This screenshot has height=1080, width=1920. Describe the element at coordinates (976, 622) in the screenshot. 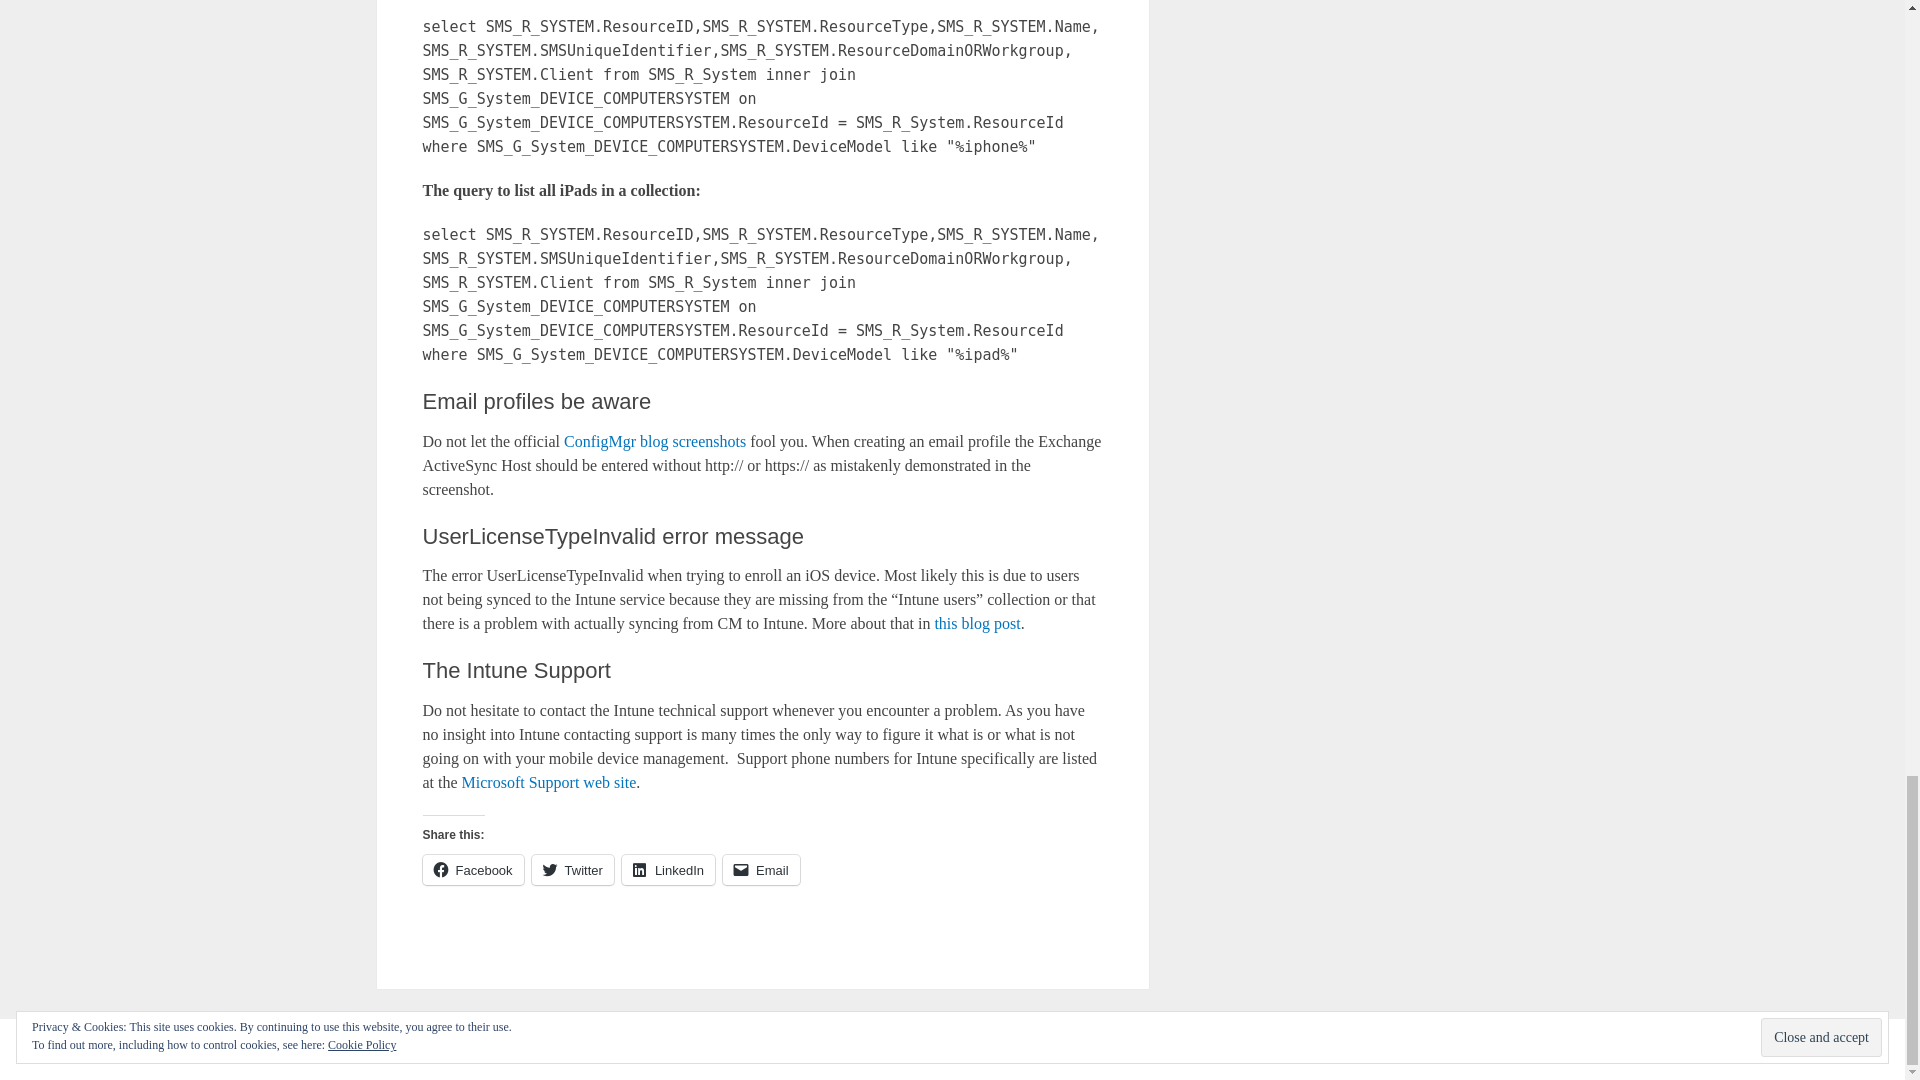

I see `this blog post` at that location.